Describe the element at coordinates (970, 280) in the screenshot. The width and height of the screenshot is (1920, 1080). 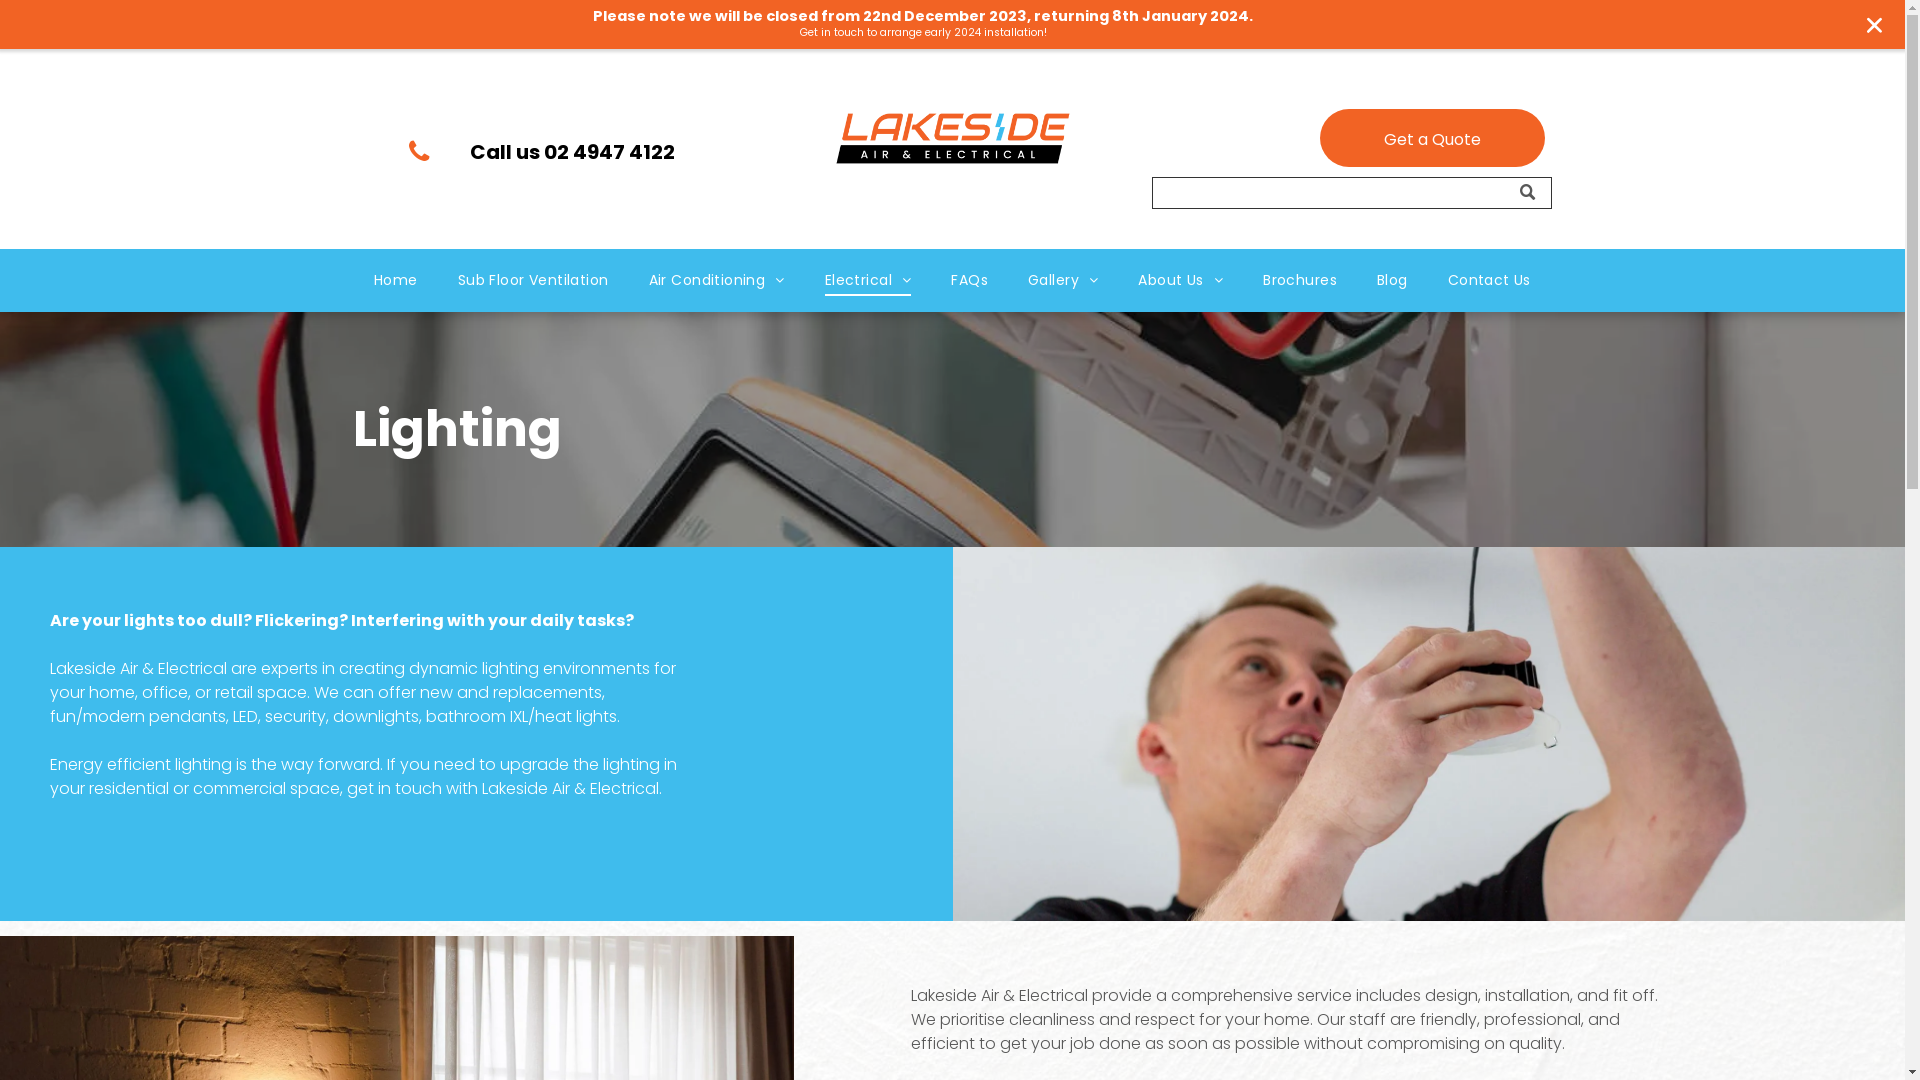
I see `FAQs` at that location.